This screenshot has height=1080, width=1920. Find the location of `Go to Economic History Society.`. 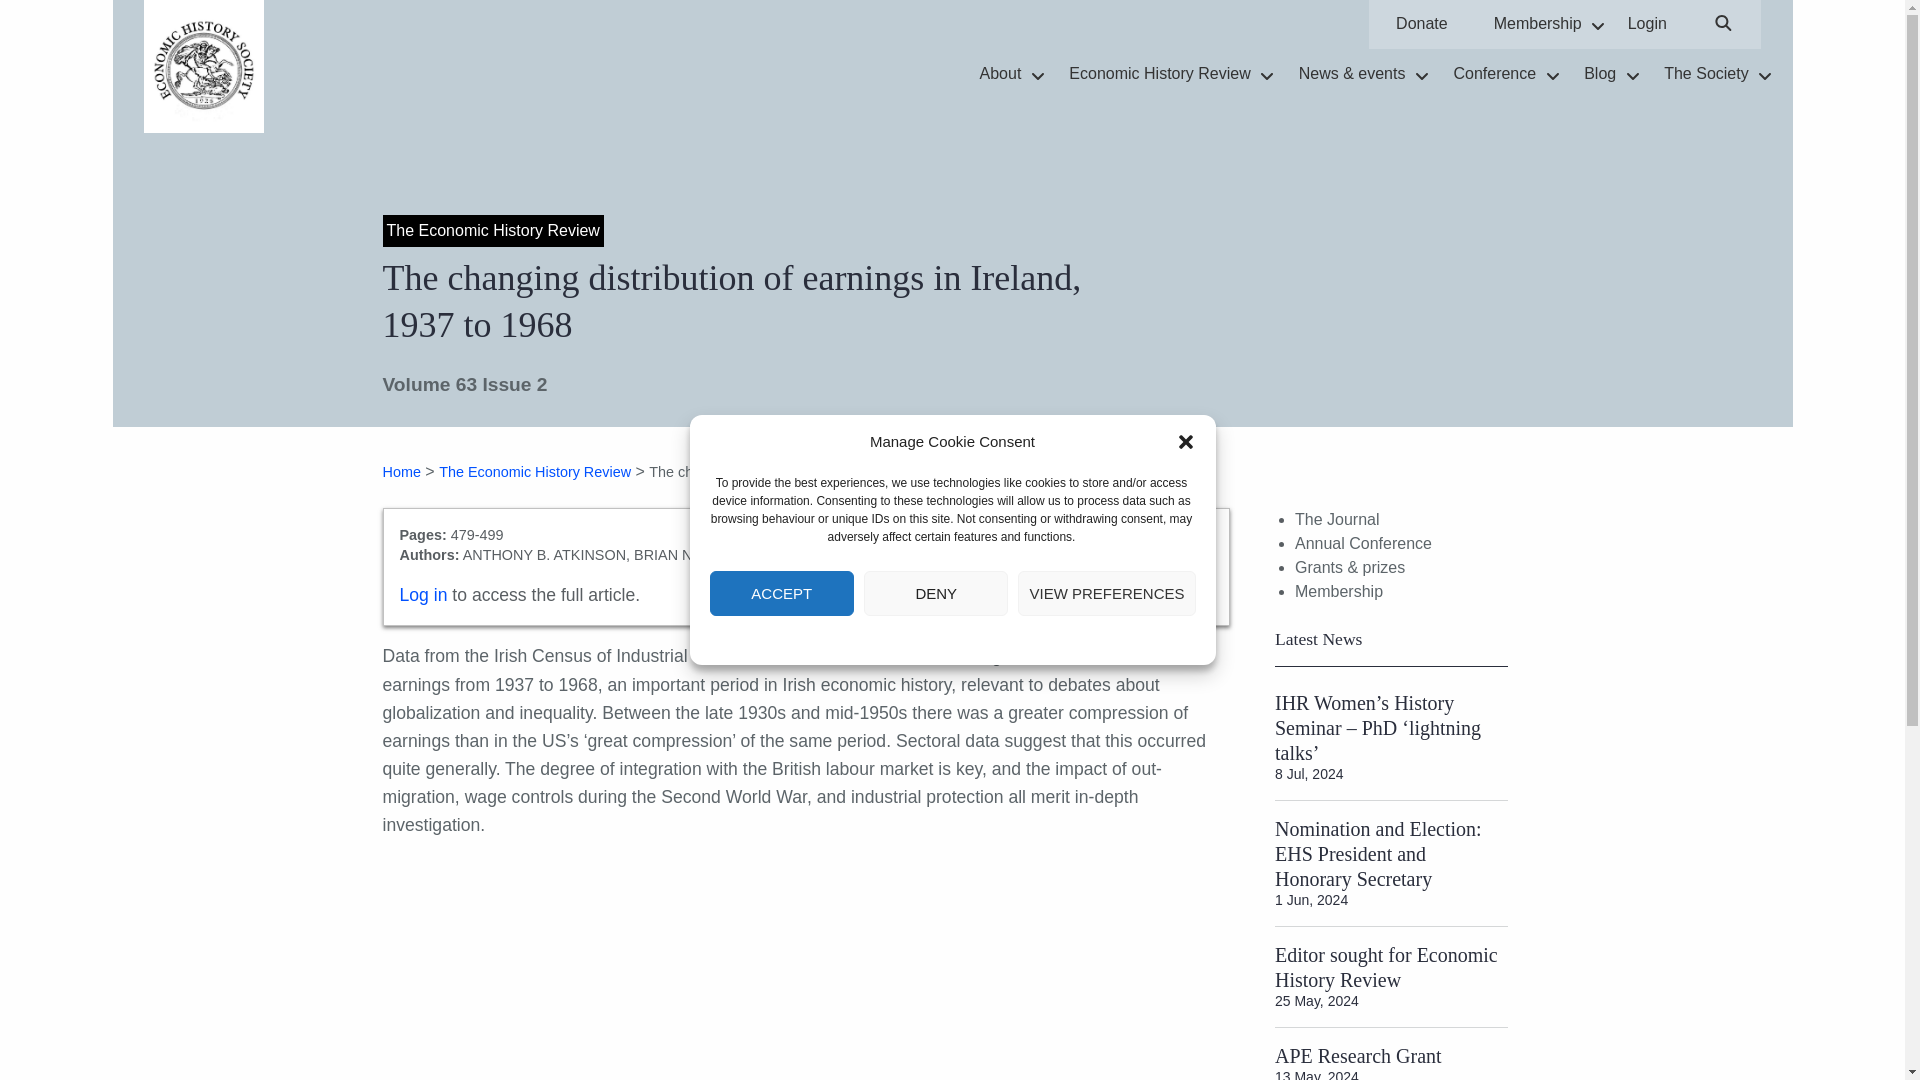

Go to Economic History Society. is located at coordinates (401, 472).